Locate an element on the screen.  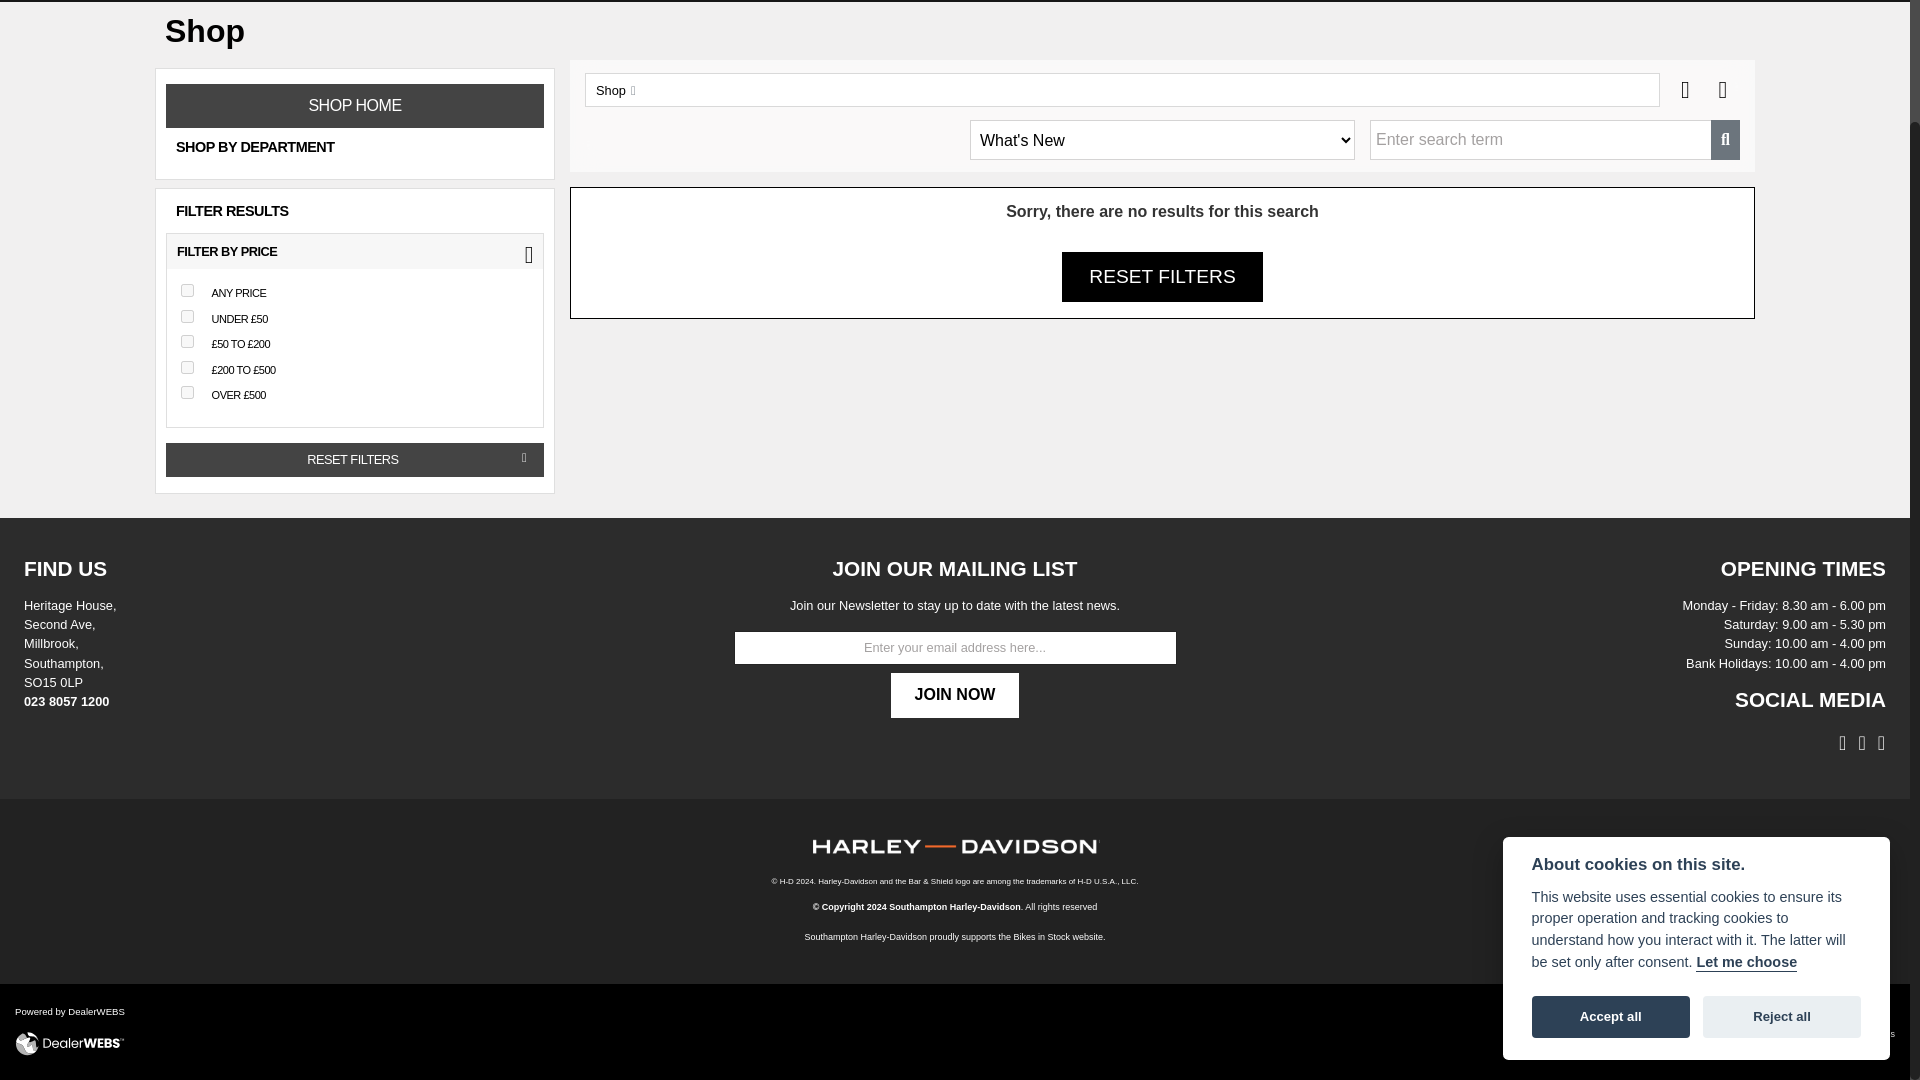
FILTER BY PRICE is located at coordinates (355, 252).